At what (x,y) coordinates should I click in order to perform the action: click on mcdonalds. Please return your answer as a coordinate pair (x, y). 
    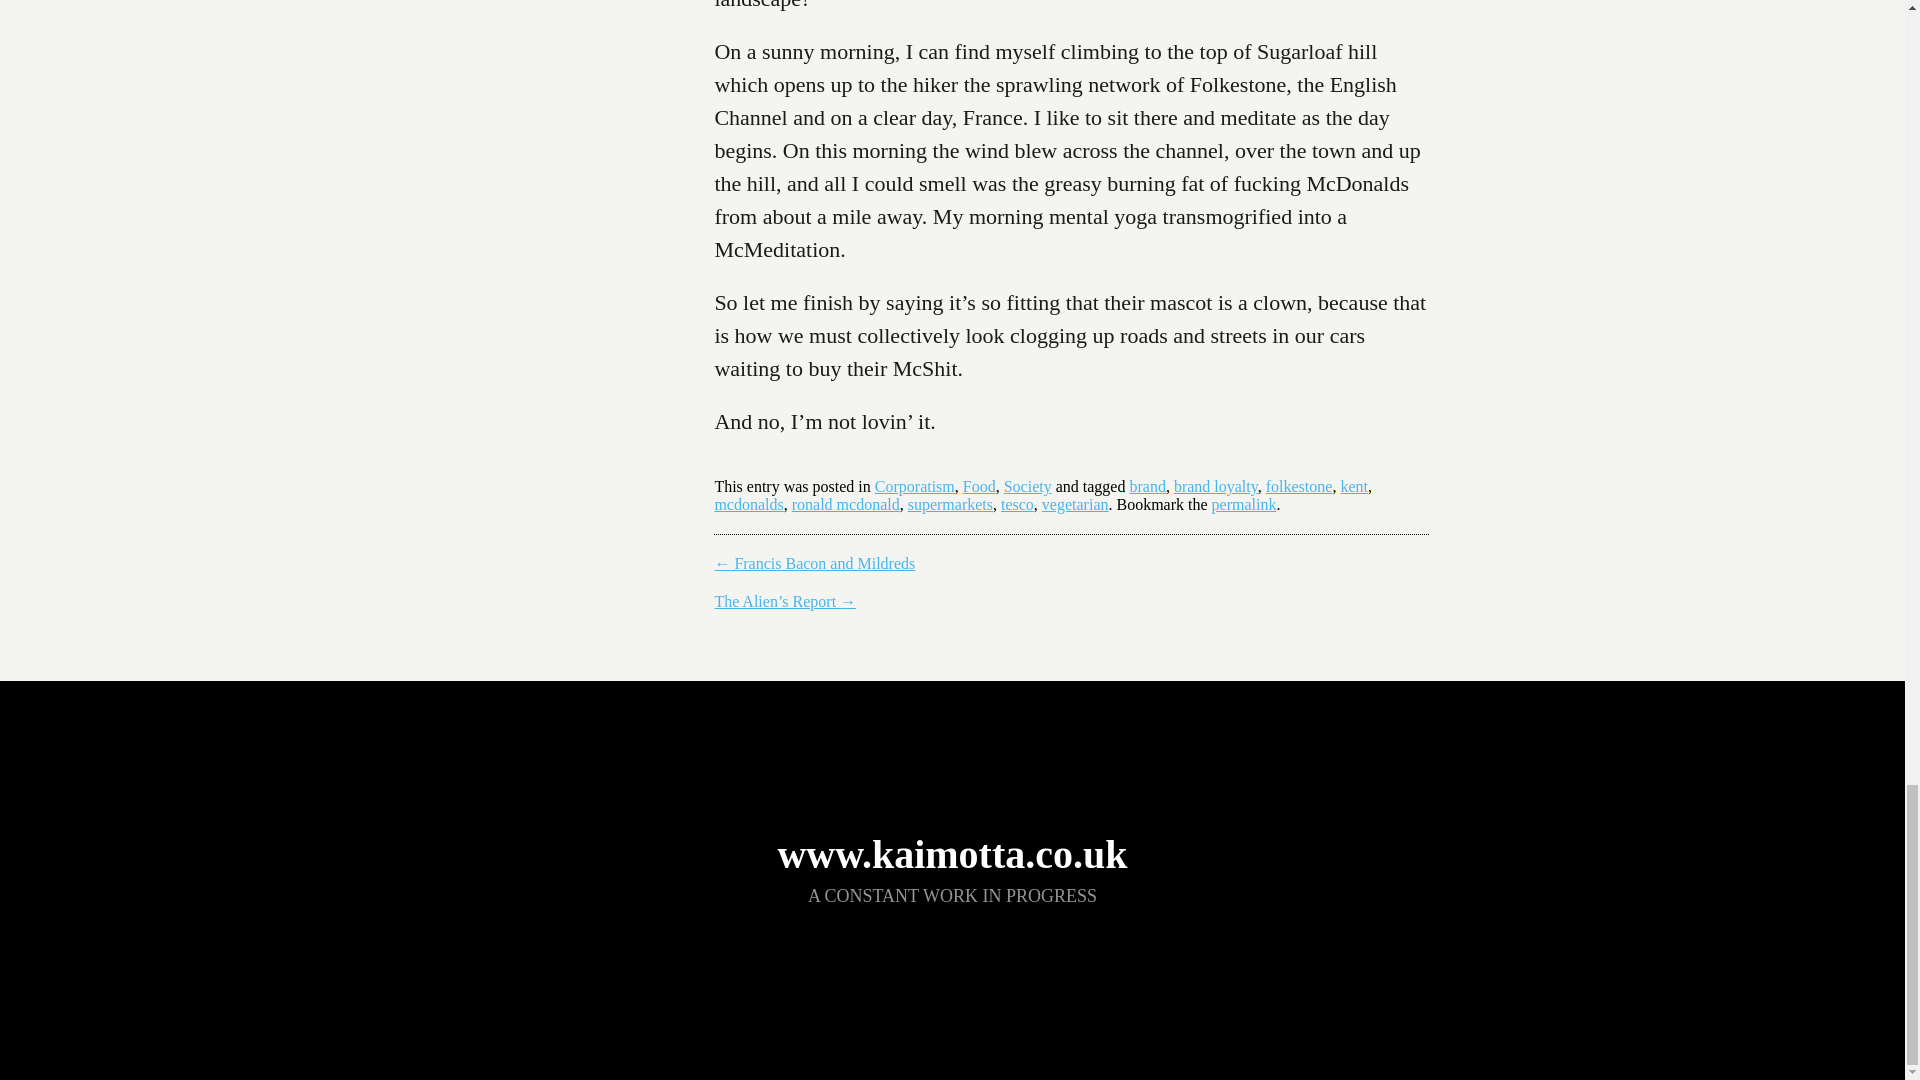
    Looking at the image, I should click on (748, 504).